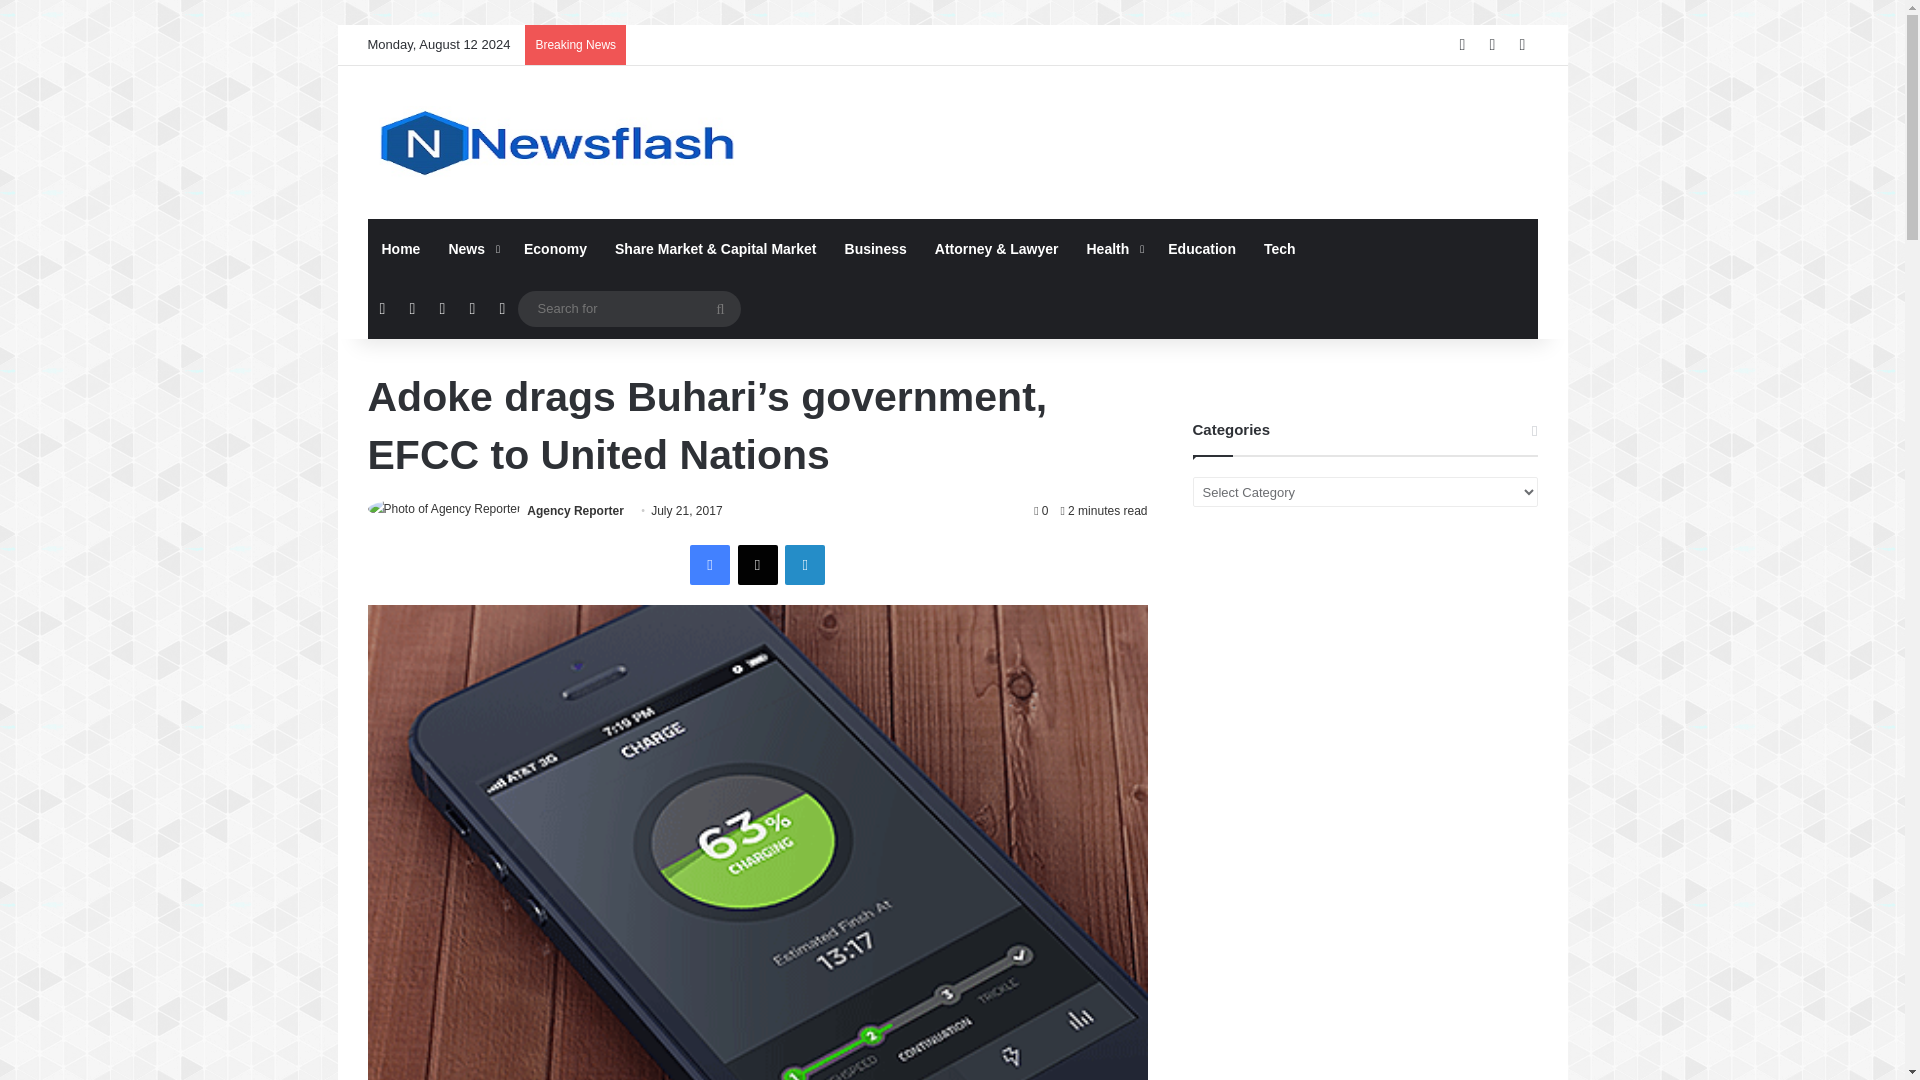 This screenshot has width=1920, height=1080. I want to click on LinkedIn, so click(805, 565).